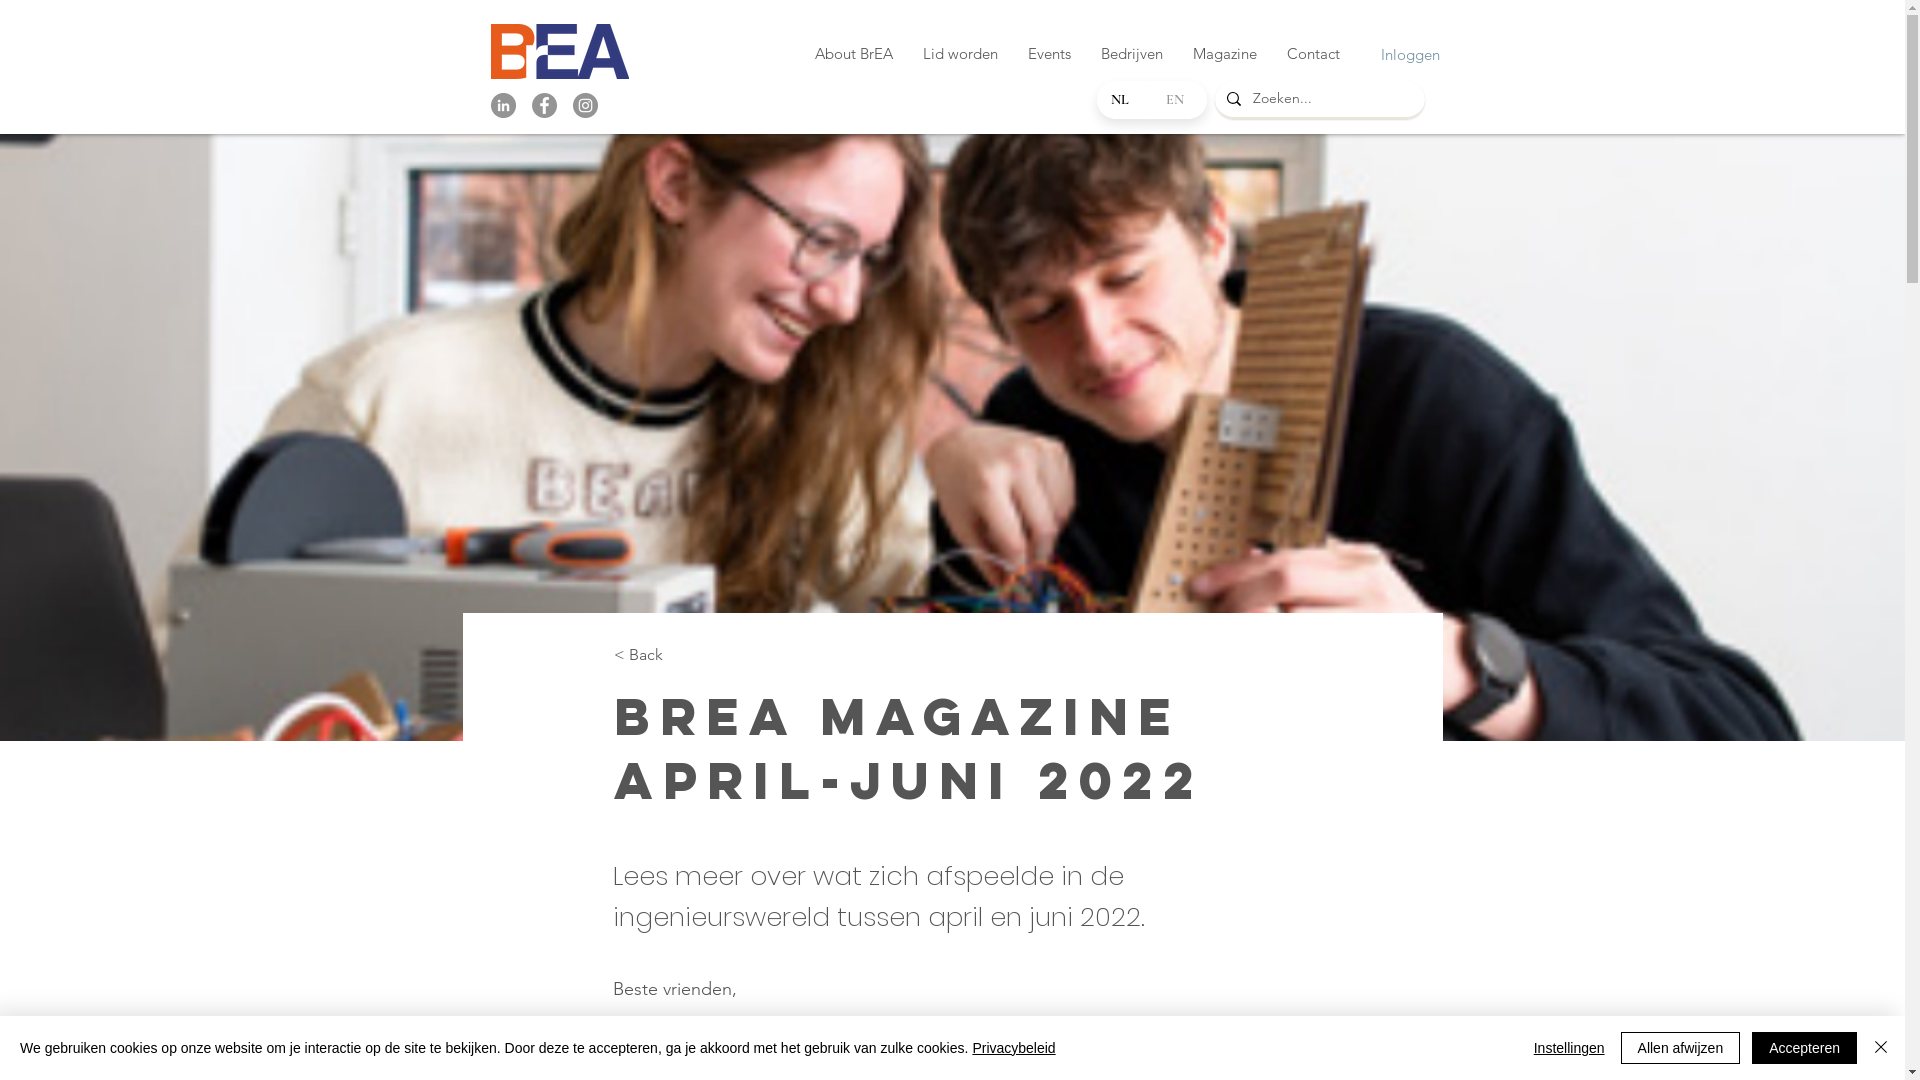 Image resolution: width=1920 pixels, height=1080 pixels. What do you see at coordinates (1179, 100) in the screenshot?
I see `EN` at bounding box center [1179, 100].